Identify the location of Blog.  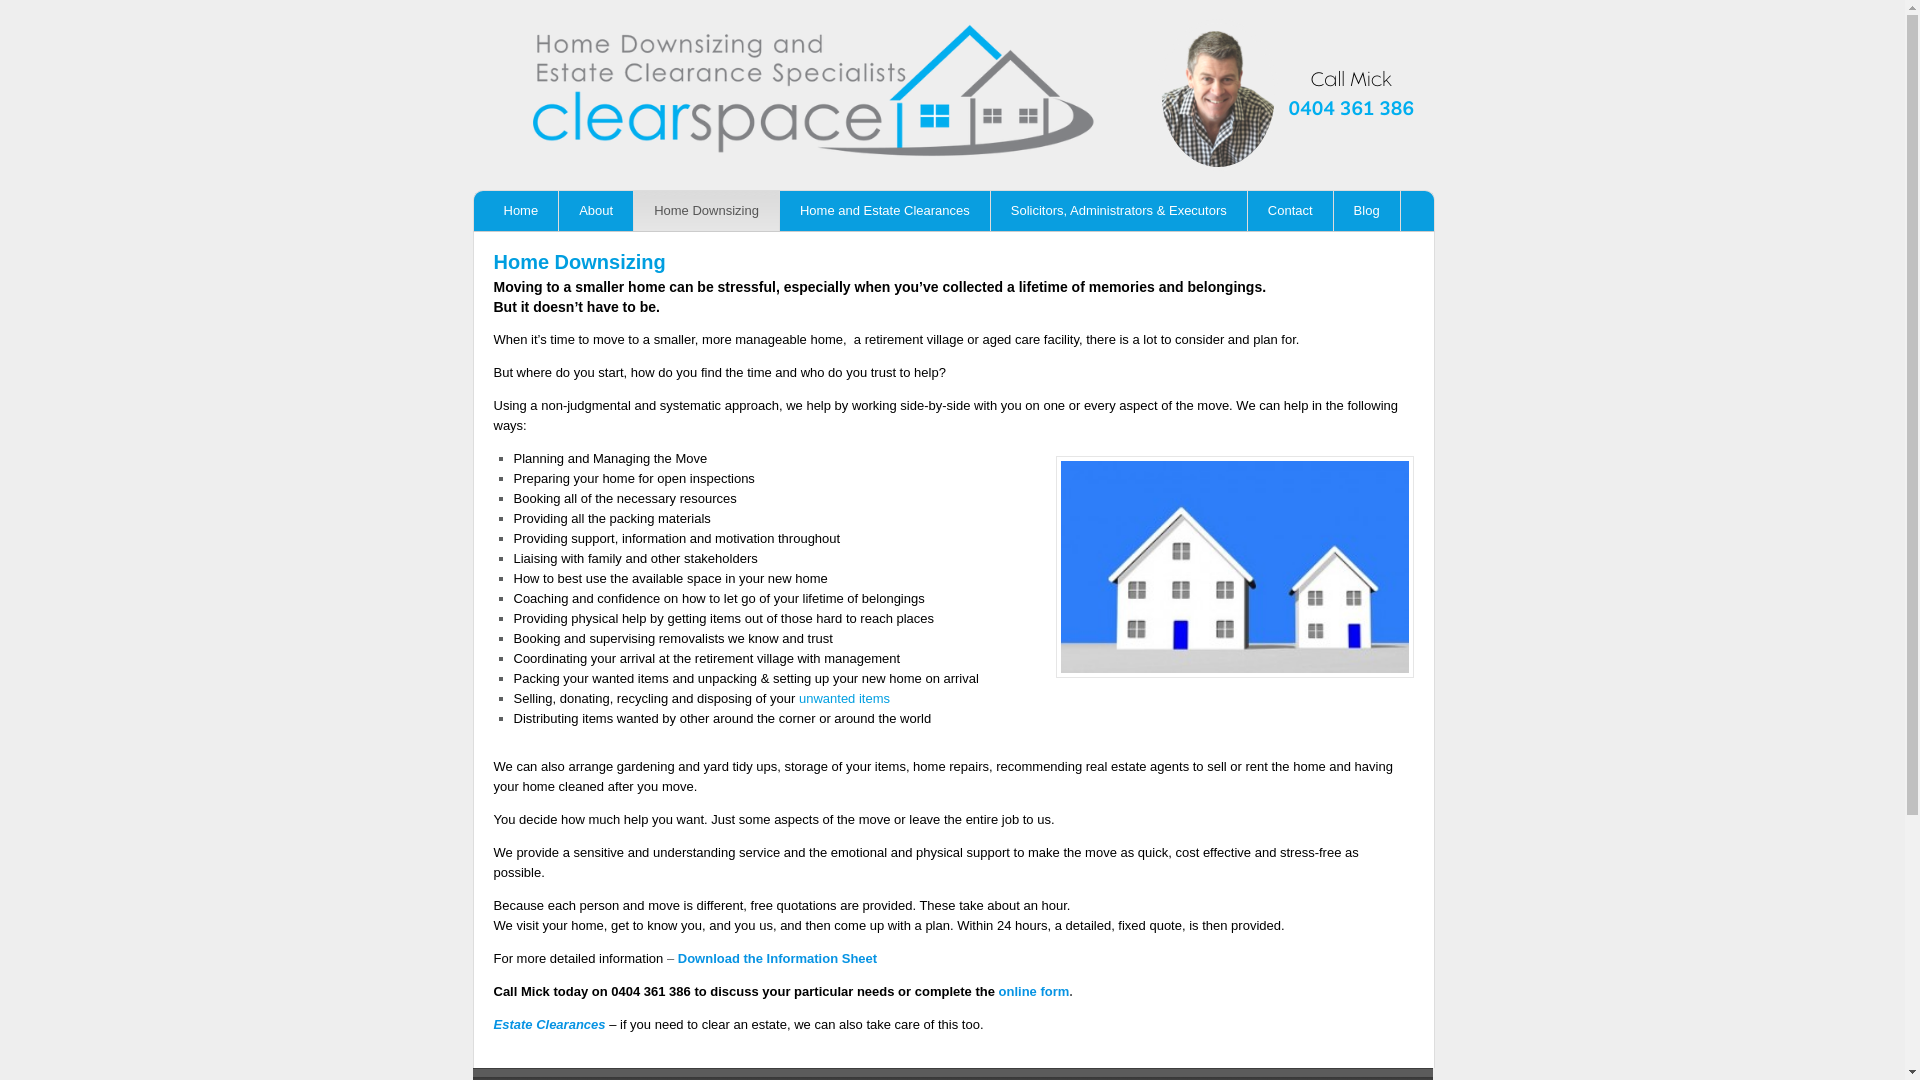
(1368, 211).